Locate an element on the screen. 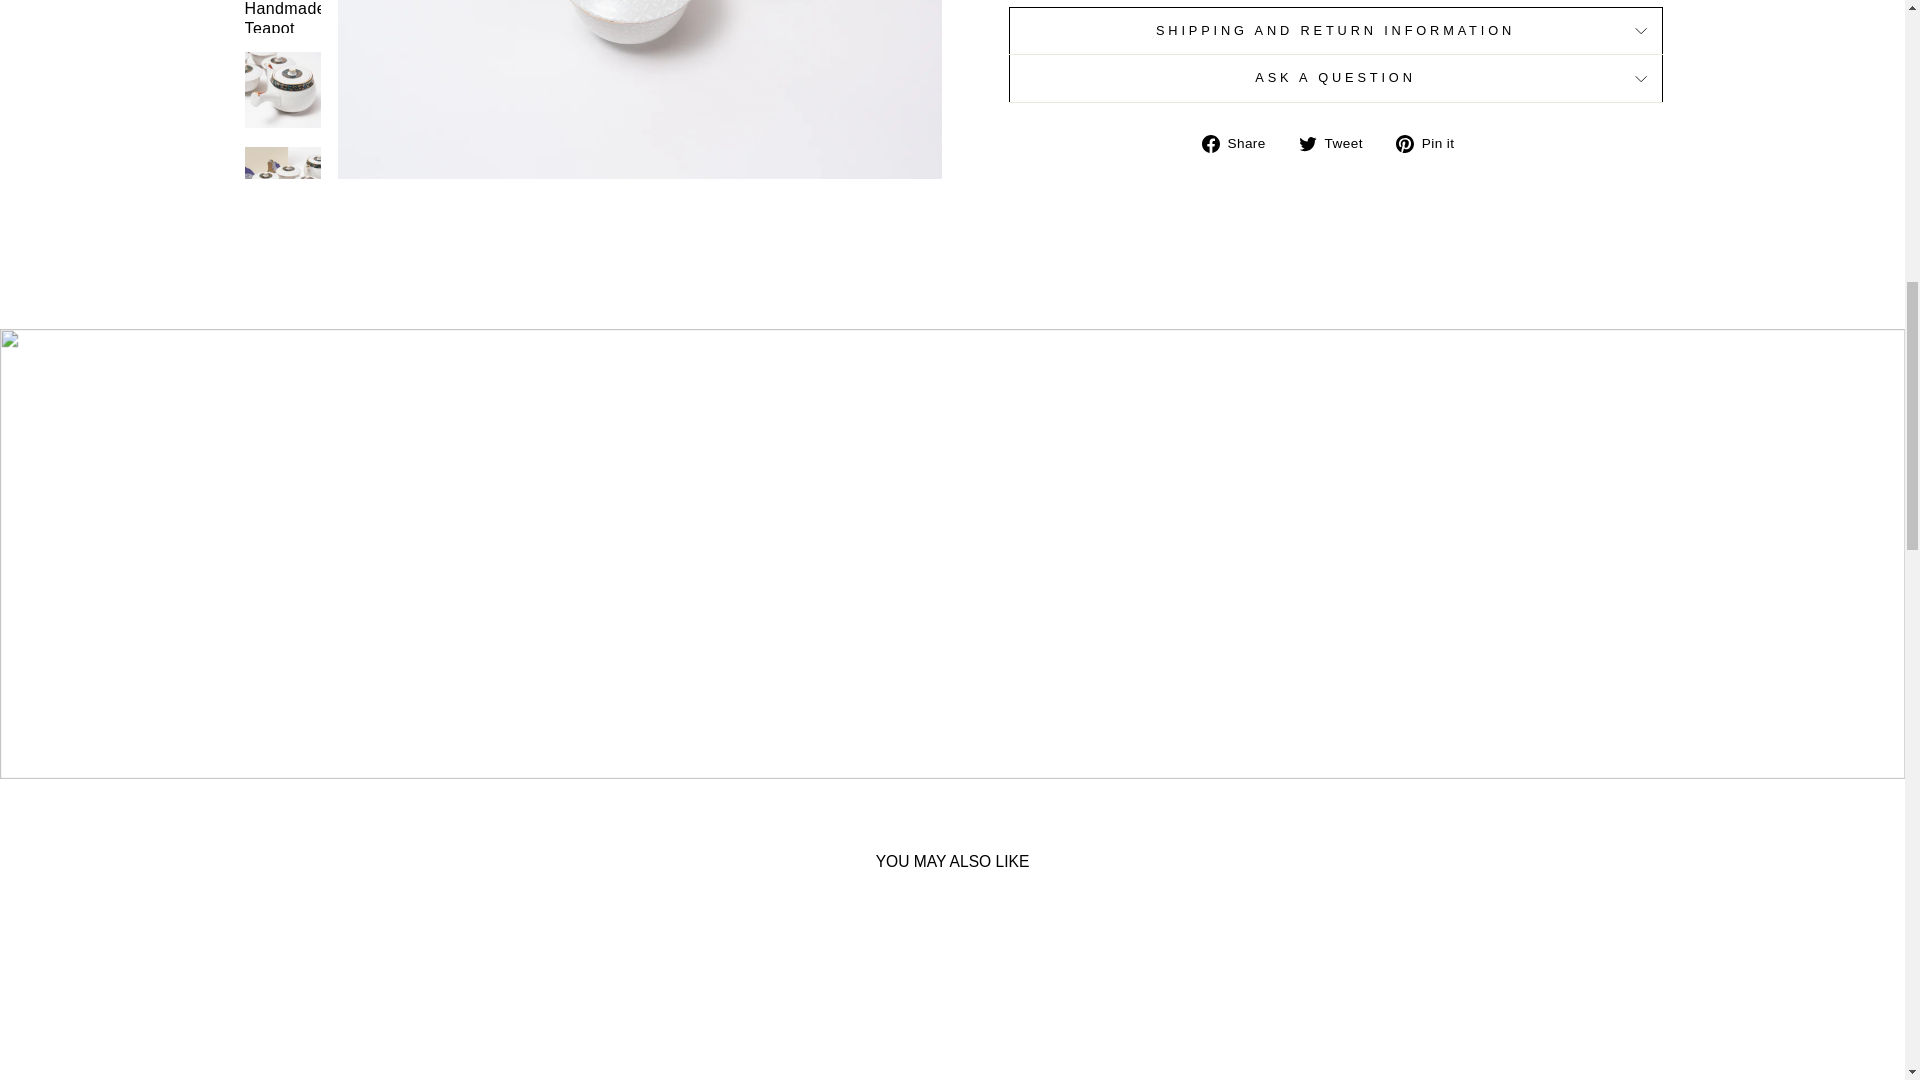 This screenshot has width=1920, height=1080. Pin on Pinterest is located at coordinates (1432, 143).